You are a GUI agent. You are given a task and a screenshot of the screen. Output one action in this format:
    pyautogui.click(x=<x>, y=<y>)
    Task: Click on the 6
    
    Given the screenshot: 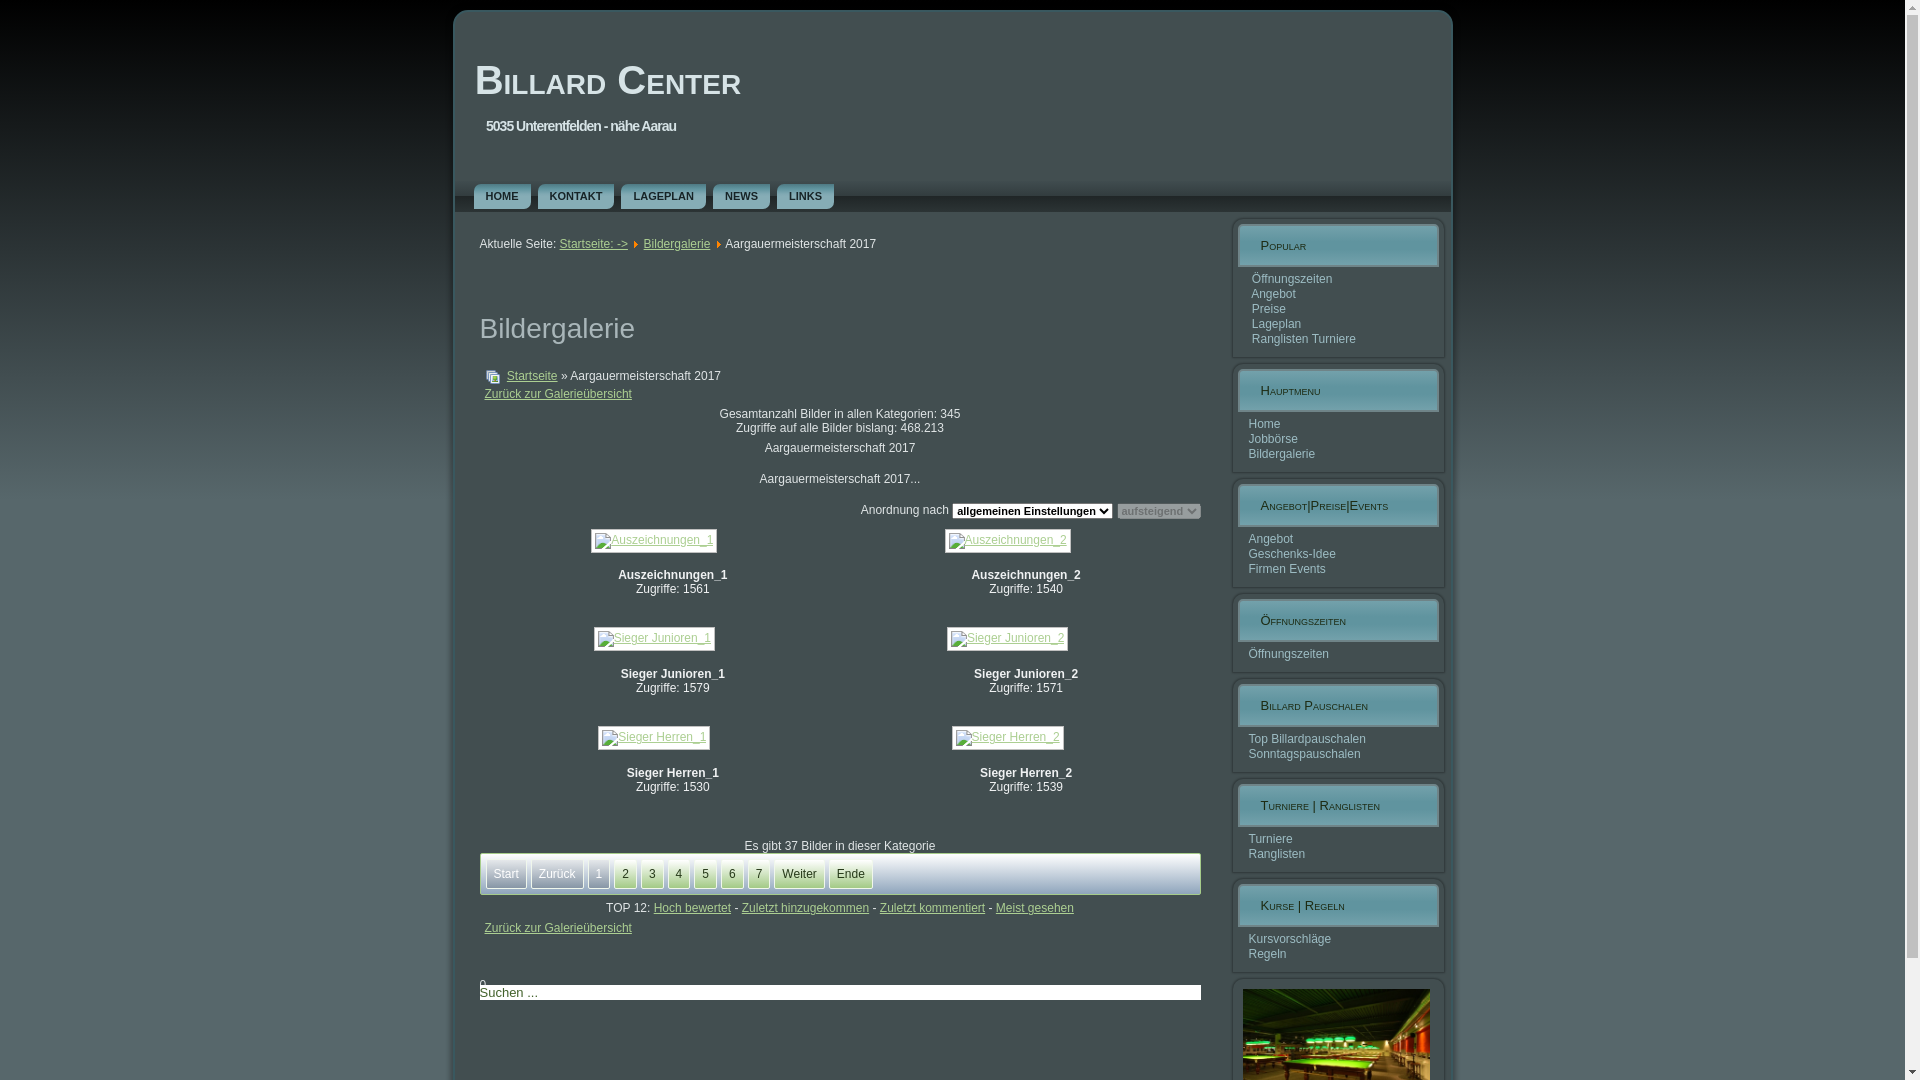 What is the action you would take?
    pyautogui.click(x=732, y=874)
    